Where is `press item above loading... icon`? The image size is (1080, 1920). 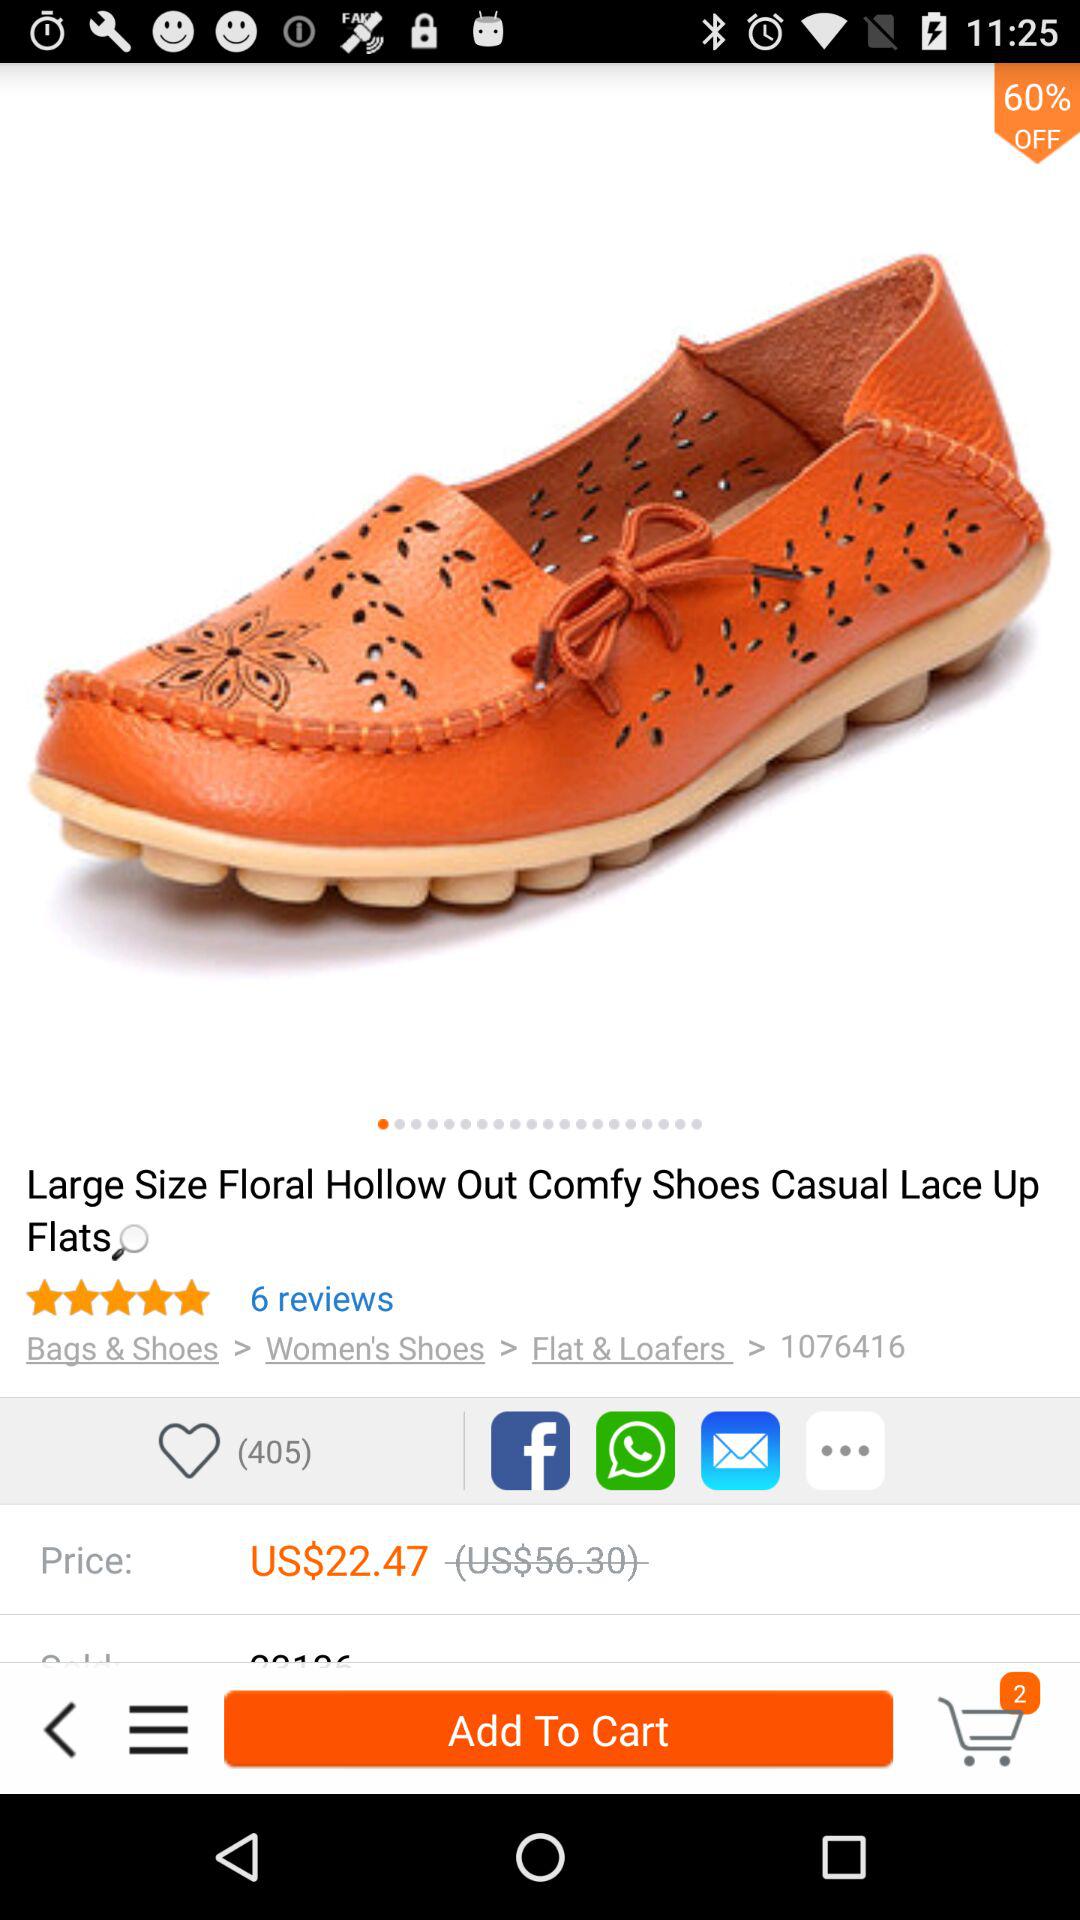
press item above loading... icon is located at coordinates (416, 1124).